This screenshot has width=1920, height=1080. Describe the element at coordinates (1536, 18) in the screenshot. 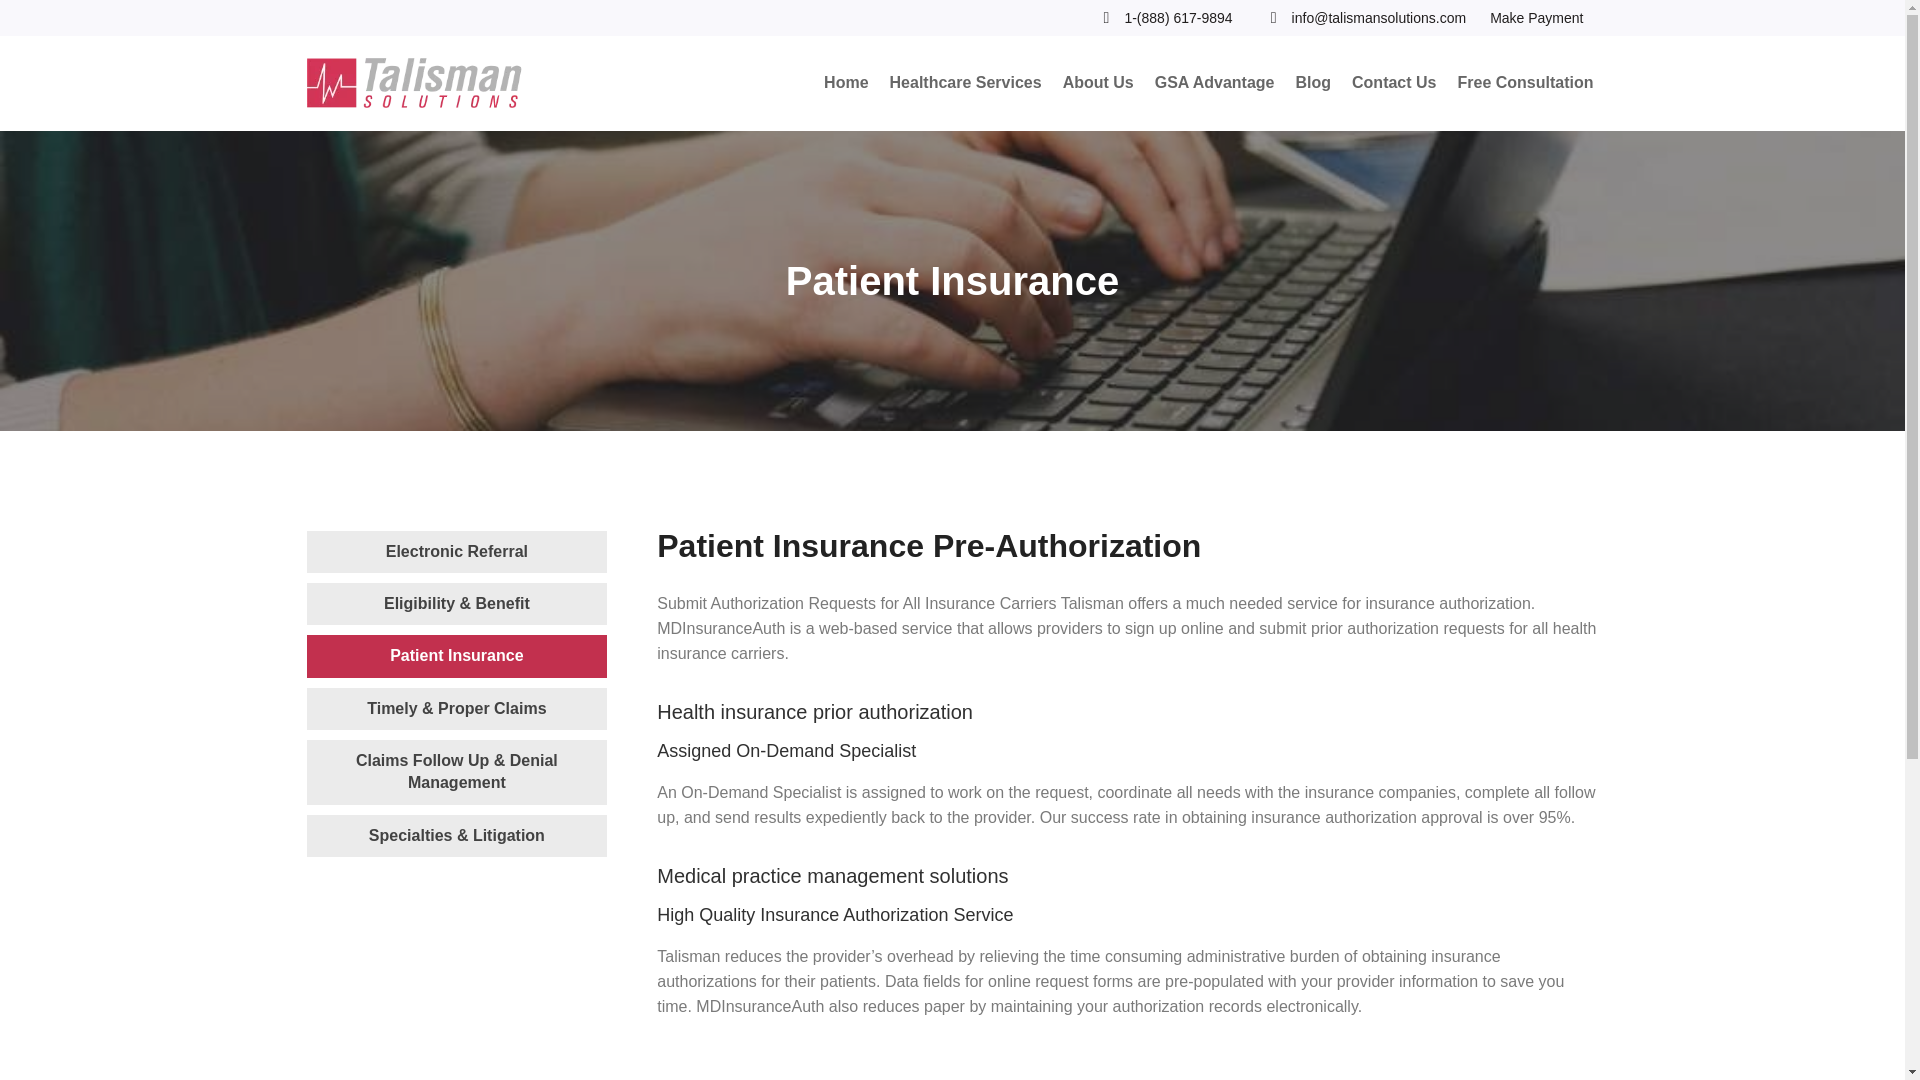

I see `Make Payment` at that location.